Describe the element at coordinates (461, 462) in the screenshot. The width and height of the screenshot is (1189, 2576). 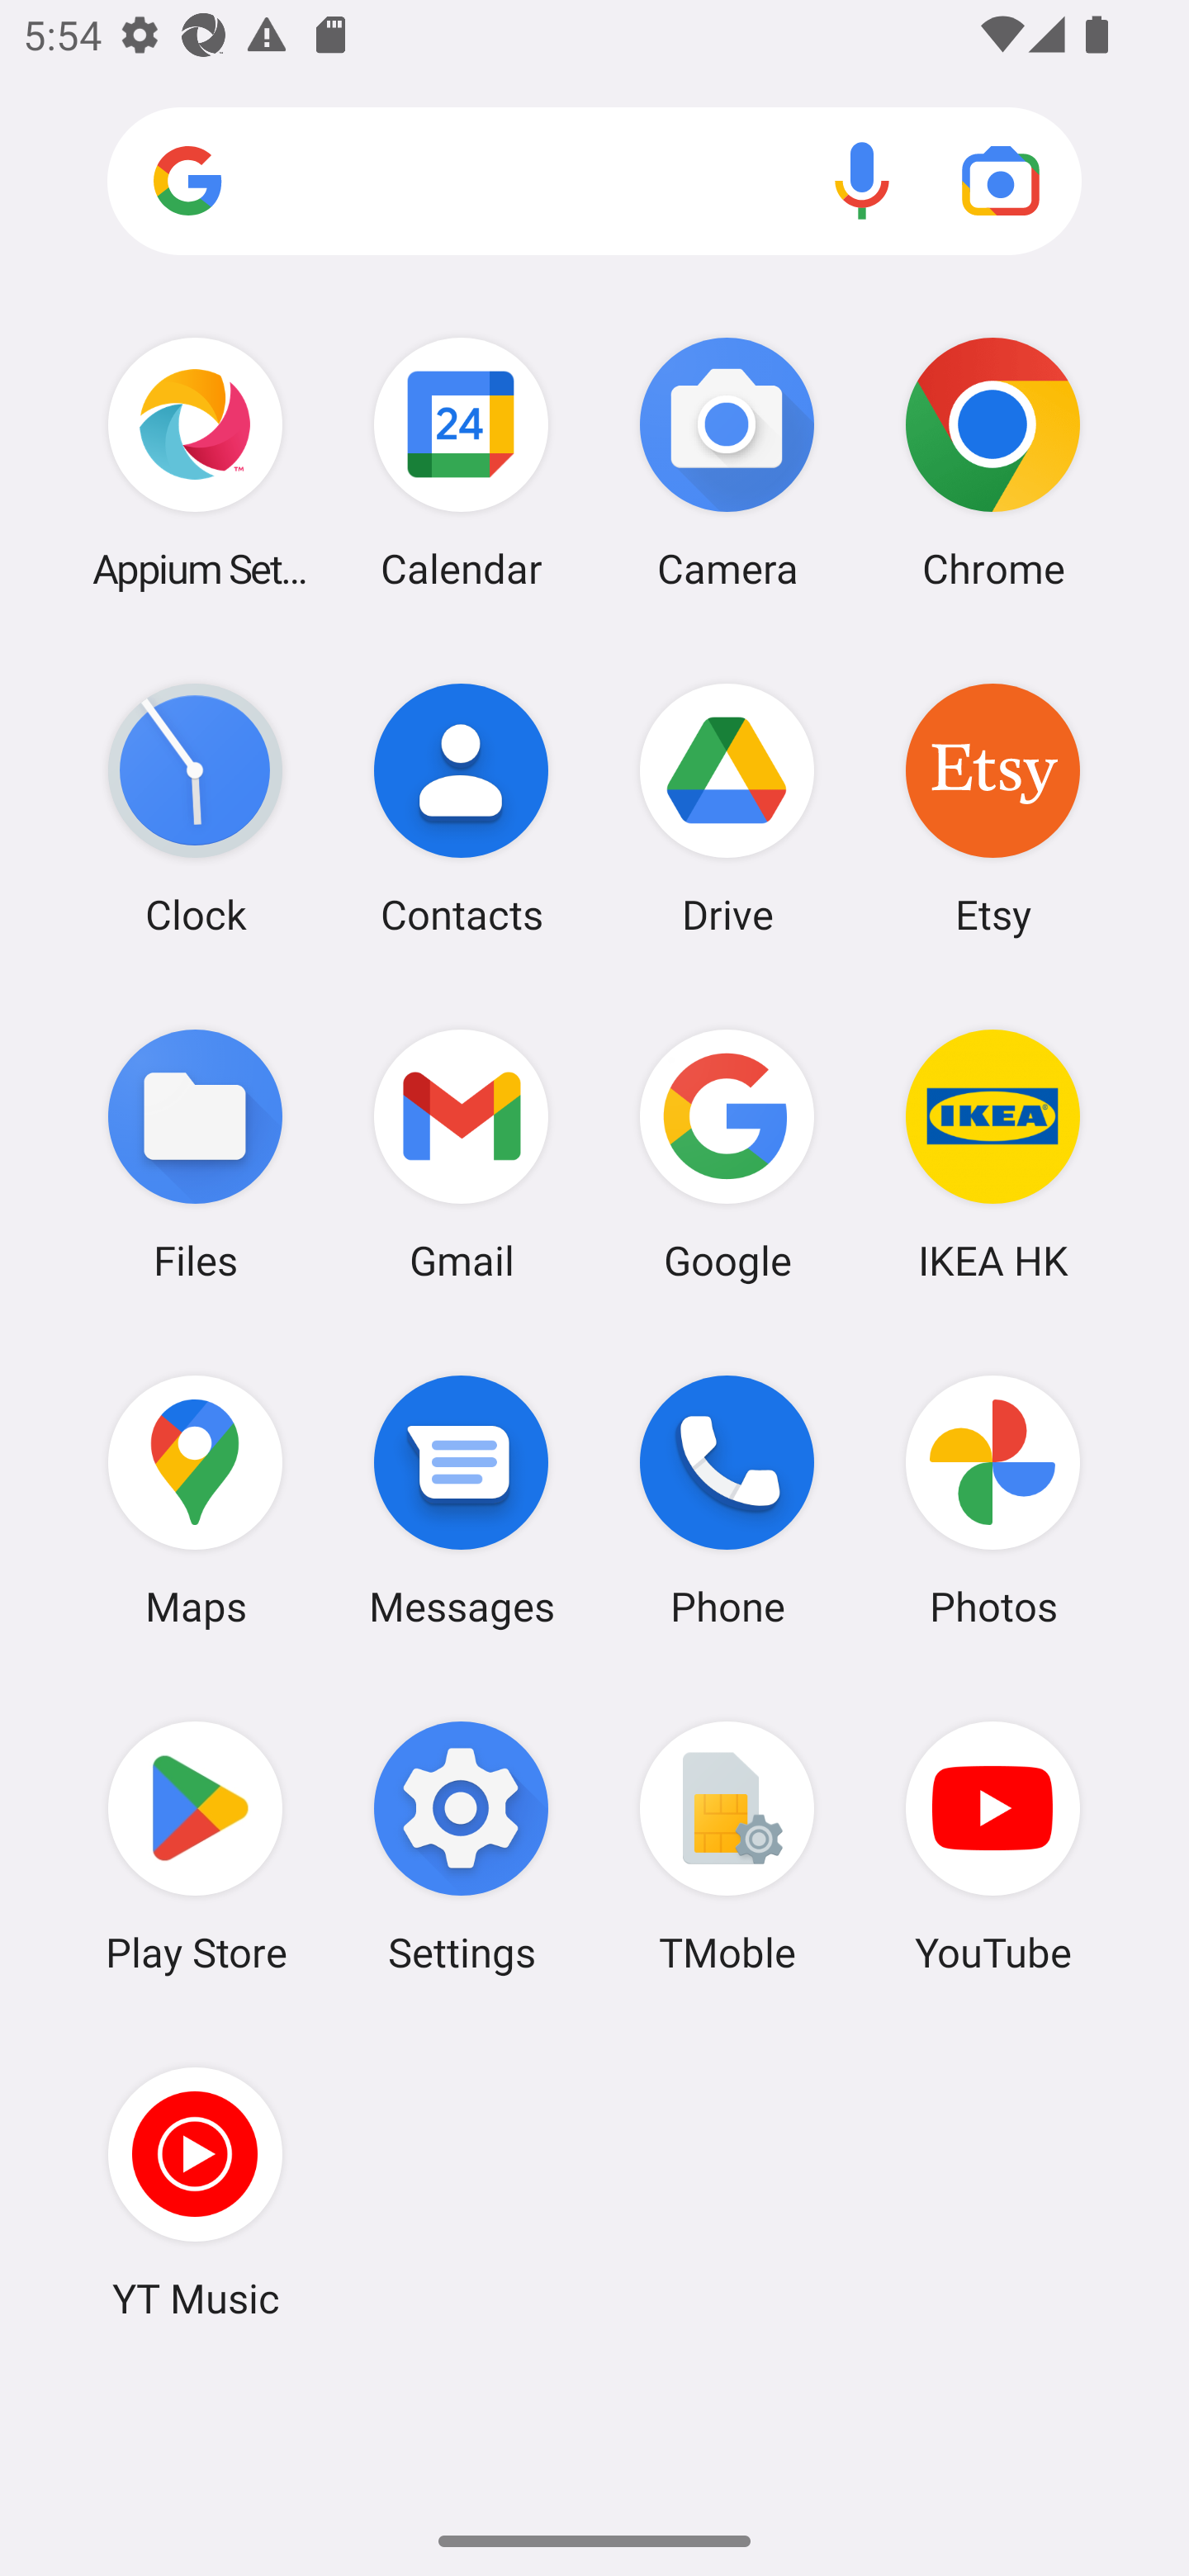
I see `Calendar` at that location.